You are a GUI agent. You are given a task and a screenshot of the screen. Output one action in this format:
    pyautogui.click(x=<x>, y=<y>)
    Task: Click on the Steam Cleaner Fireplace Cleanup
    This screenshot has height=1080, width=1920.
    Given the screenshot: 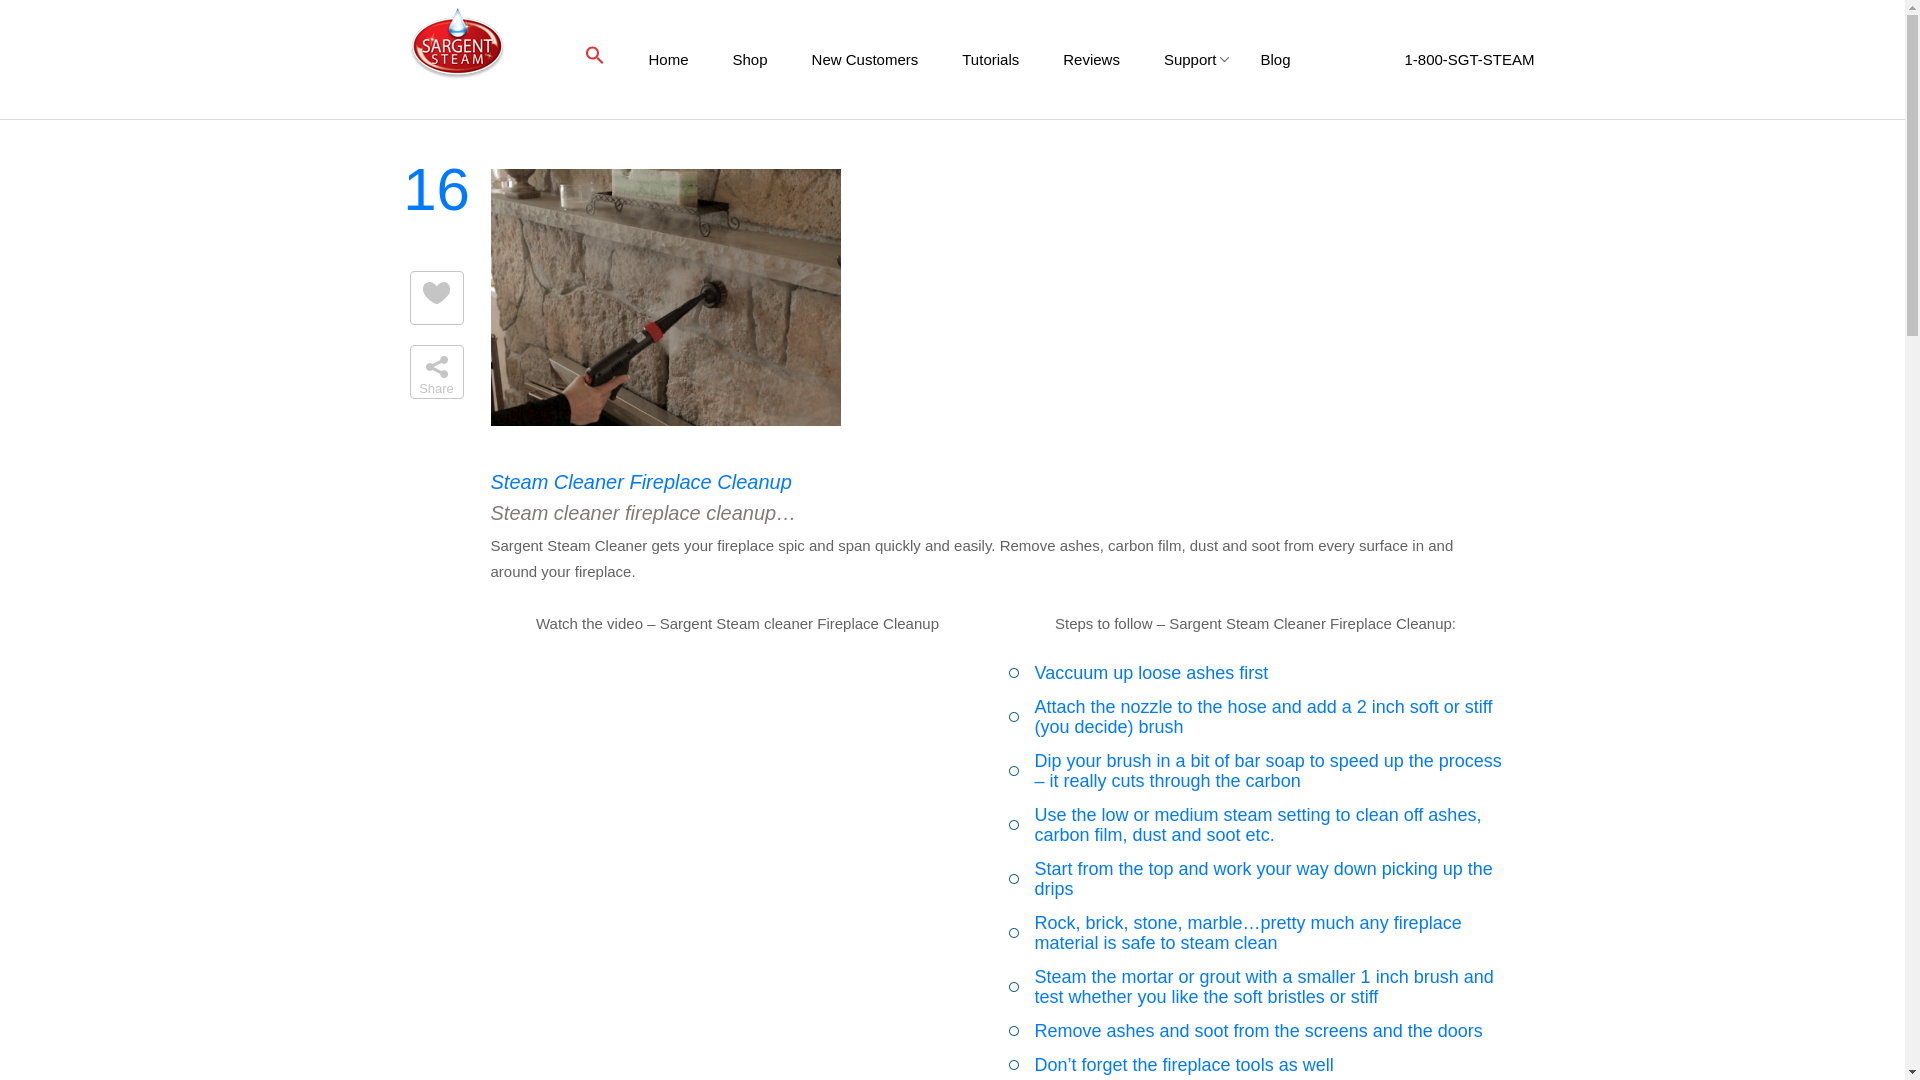 What is the action you would take?
    pyautogui.click(x=664, y=420)
    